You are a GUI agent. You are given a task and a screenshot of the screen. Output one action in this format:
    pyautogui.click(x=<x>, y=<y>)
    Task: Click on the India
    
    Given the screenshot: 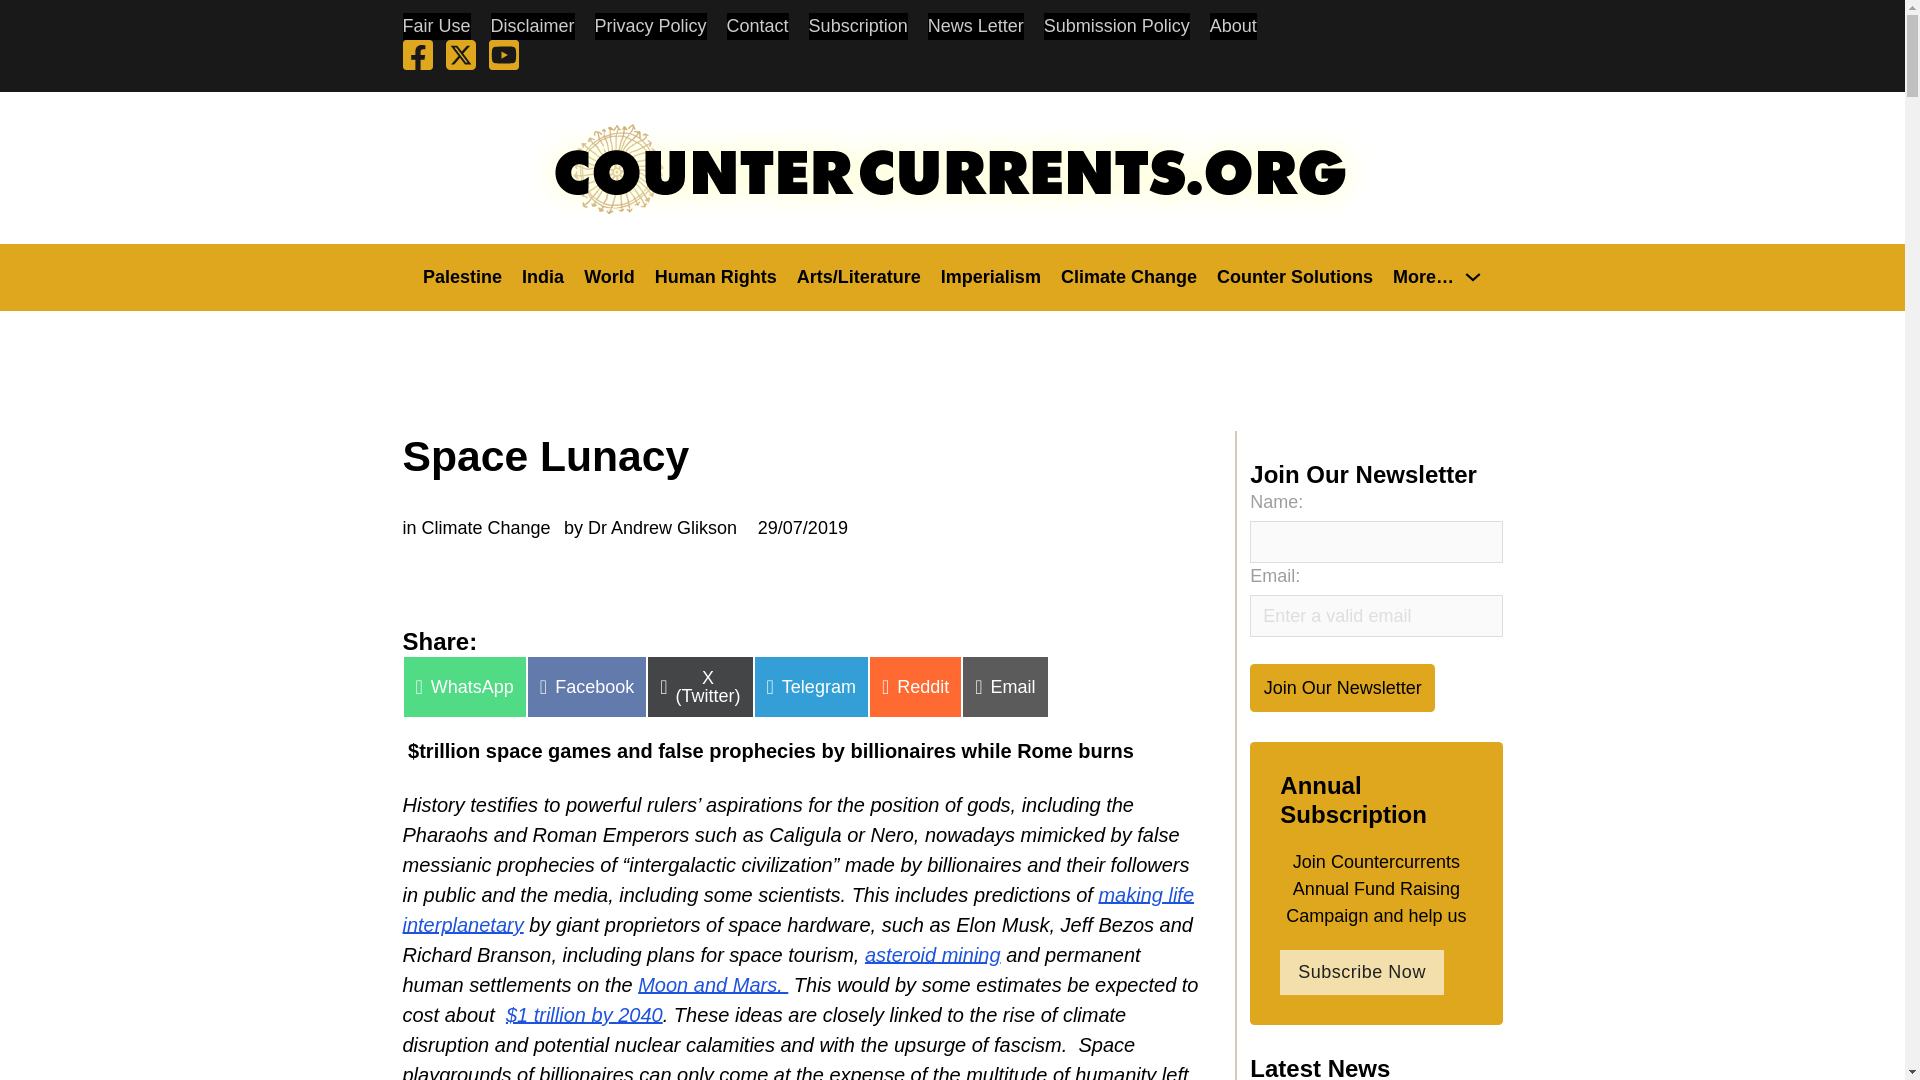 What is the action you would take?
    pyautogui.click(x=543, y=276)
    